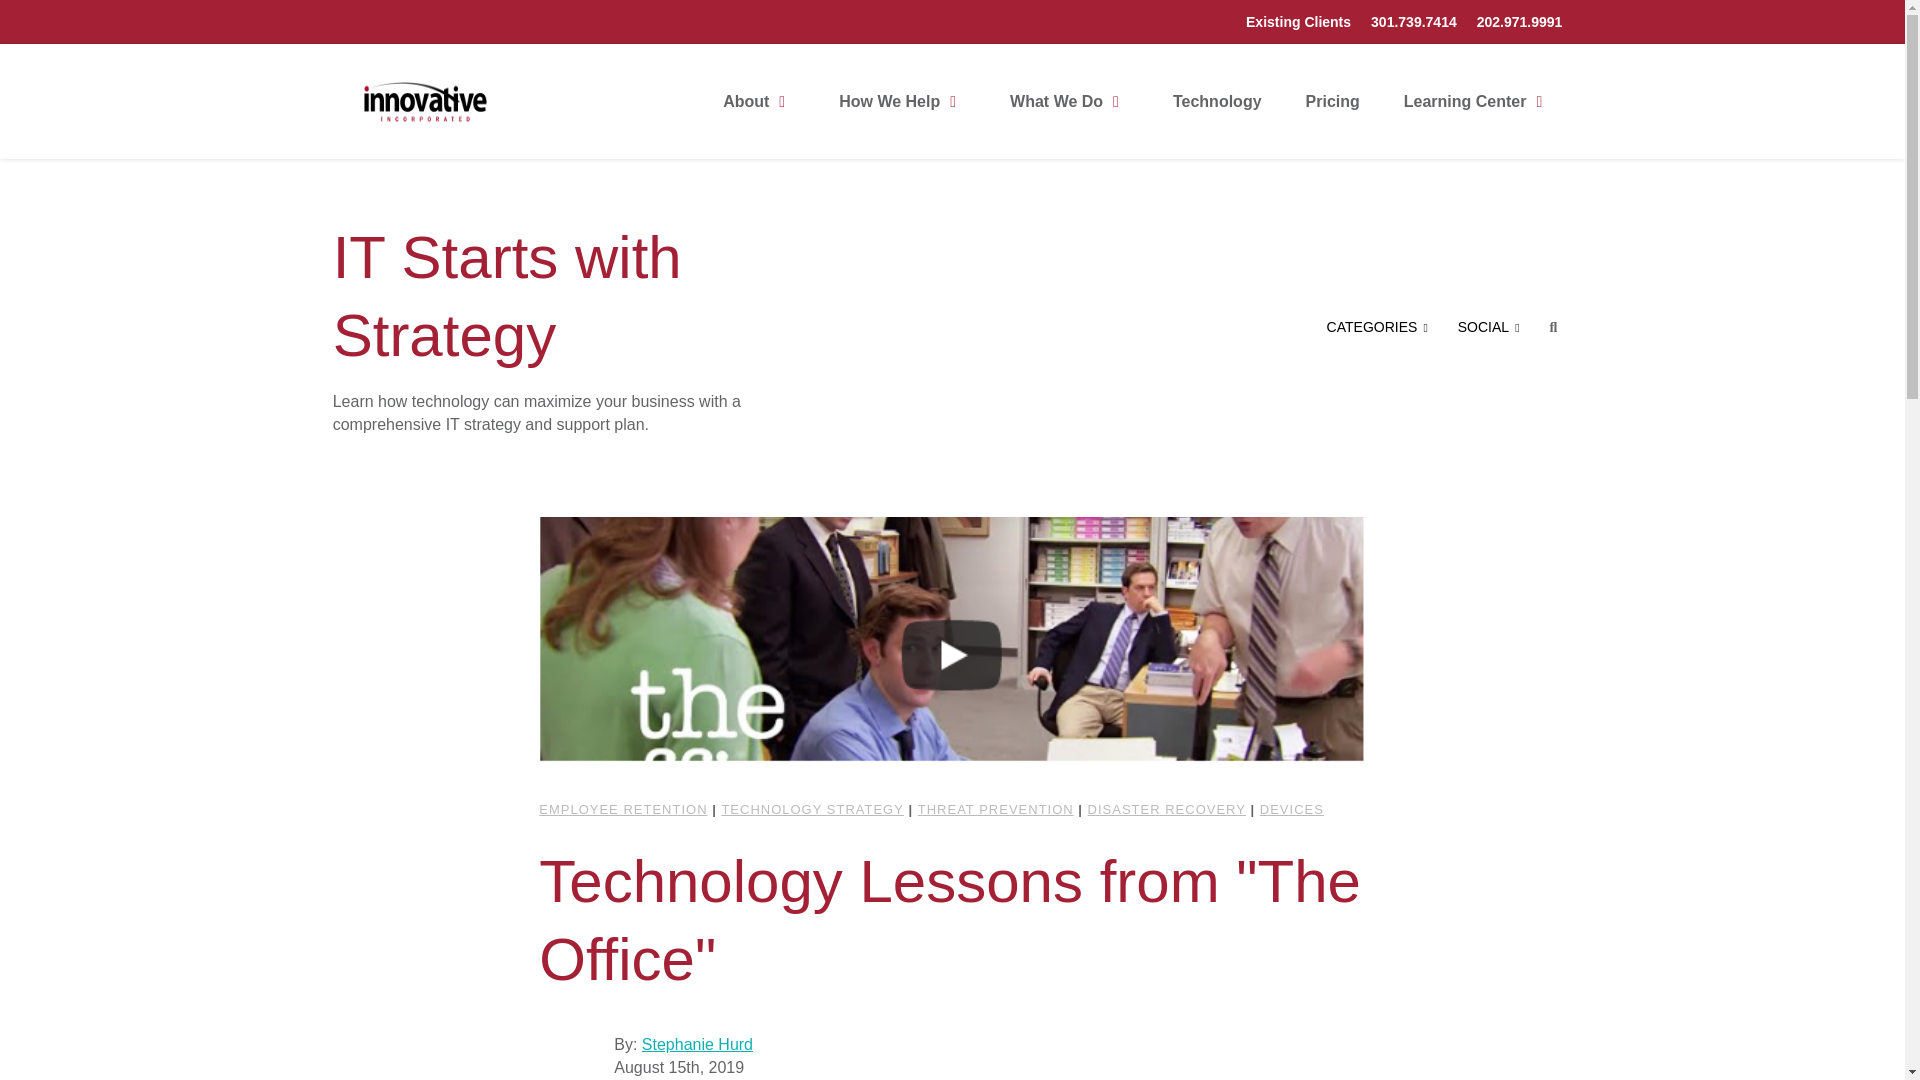 The image size is (1920, 1080). What do you see at coordinates (1414, 22) in the screenshot?
I see `301.739.7414` at bounding box center [1414, 22].